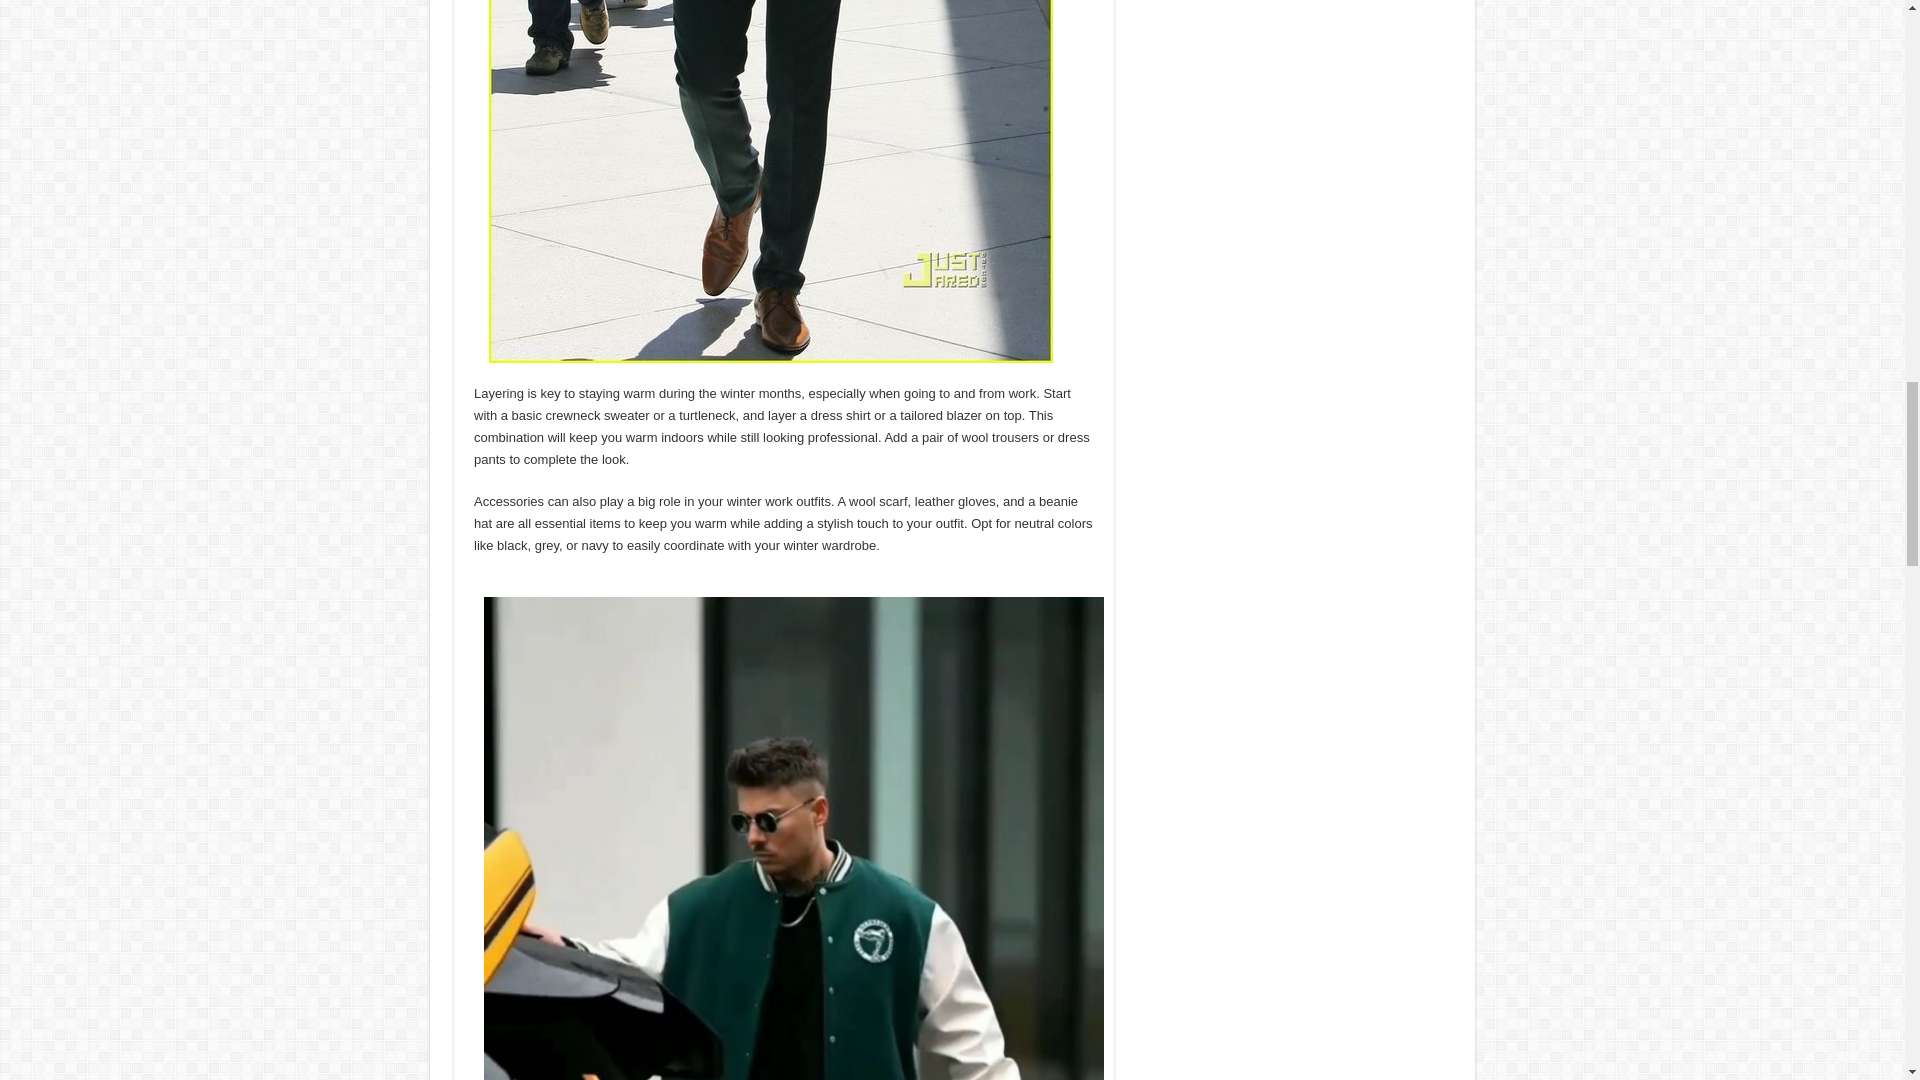  I want to click on Stylish Winter Work Attire for Men, so click(770, 181).